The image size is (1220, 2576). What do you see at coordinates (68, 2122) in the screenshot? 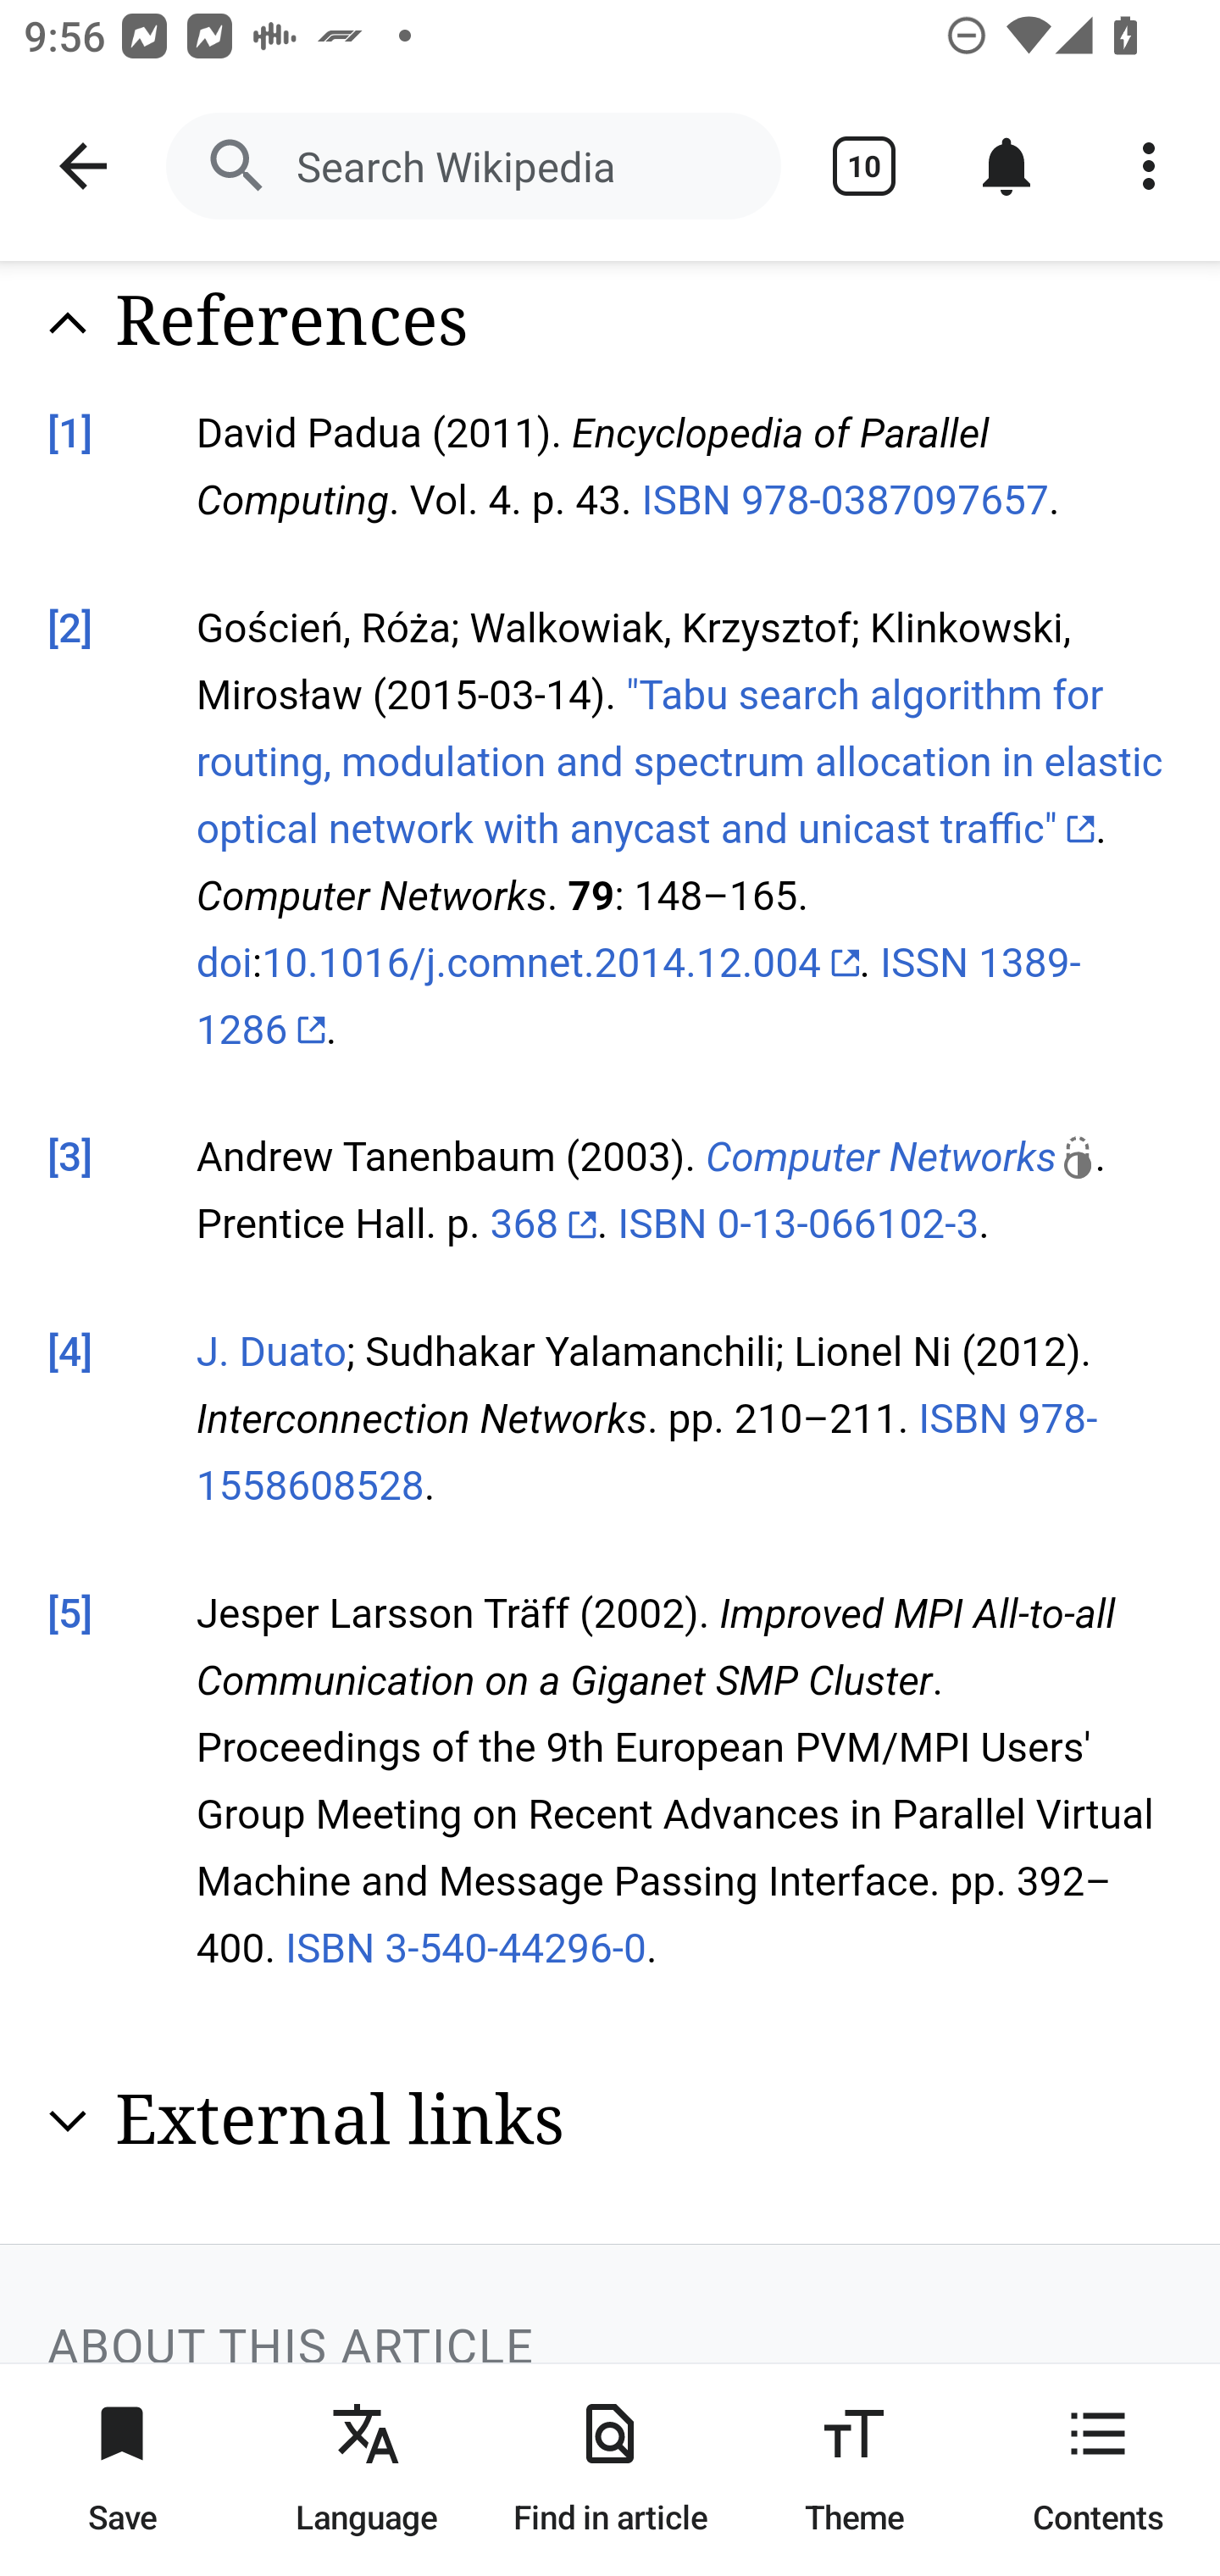
I see `Expand section` at bounding box center [68, 2122].